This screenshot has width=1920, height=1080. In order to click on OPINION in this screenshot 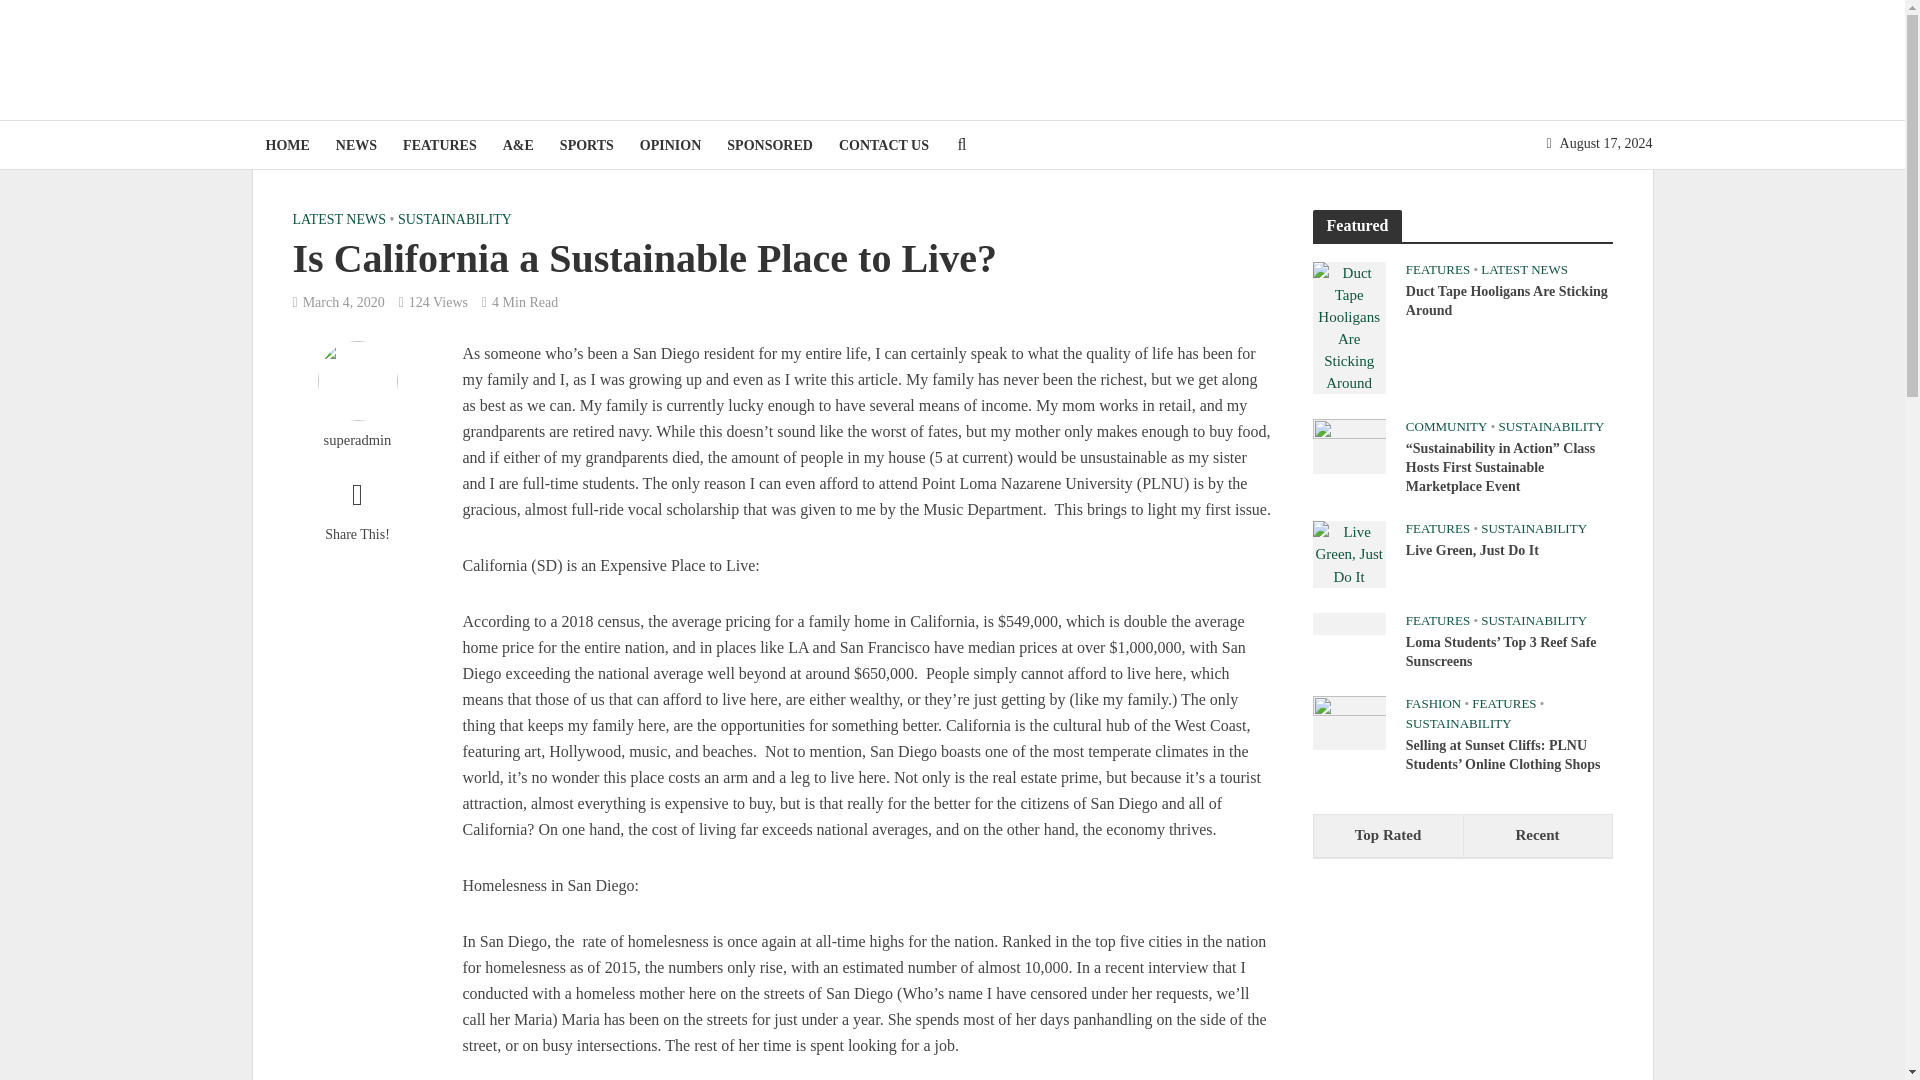, I will do `click(670, 145)`.